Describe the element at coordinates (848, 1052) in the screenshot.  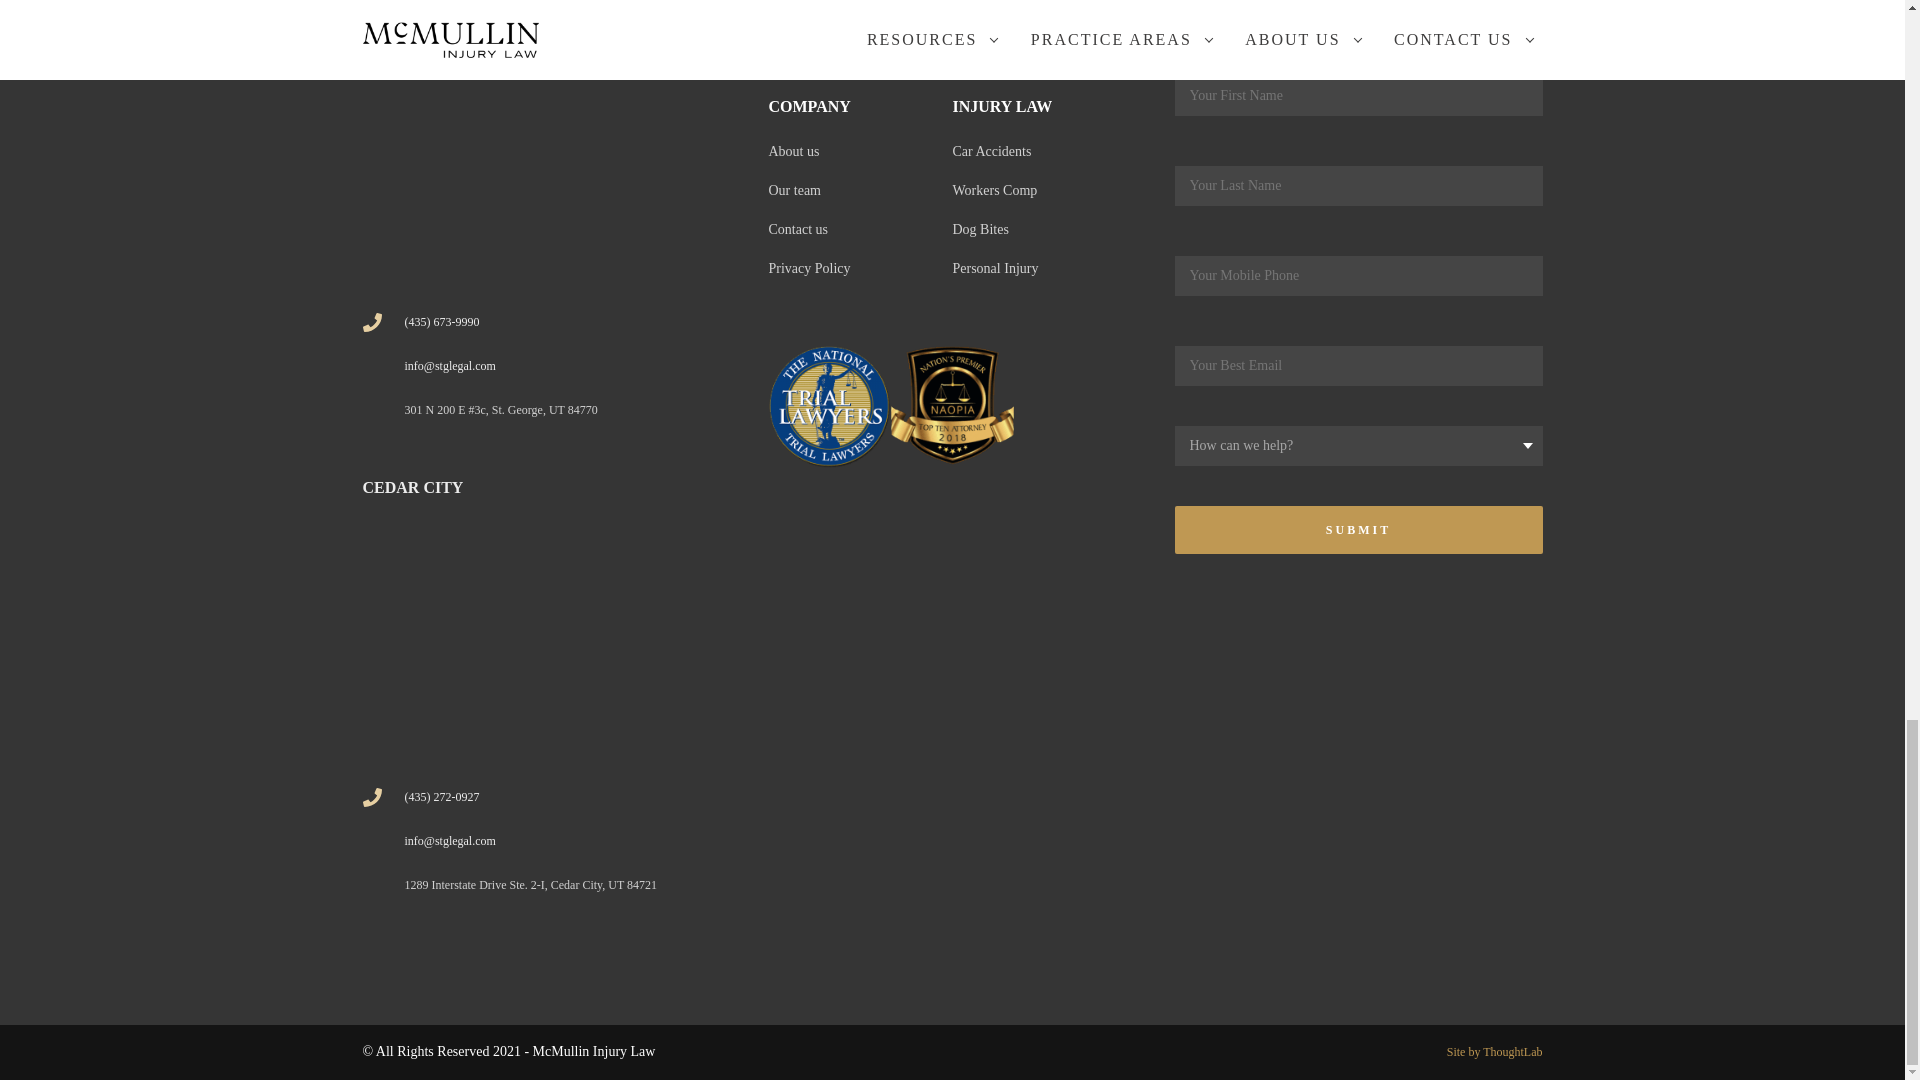
I see `youtube` at that location.